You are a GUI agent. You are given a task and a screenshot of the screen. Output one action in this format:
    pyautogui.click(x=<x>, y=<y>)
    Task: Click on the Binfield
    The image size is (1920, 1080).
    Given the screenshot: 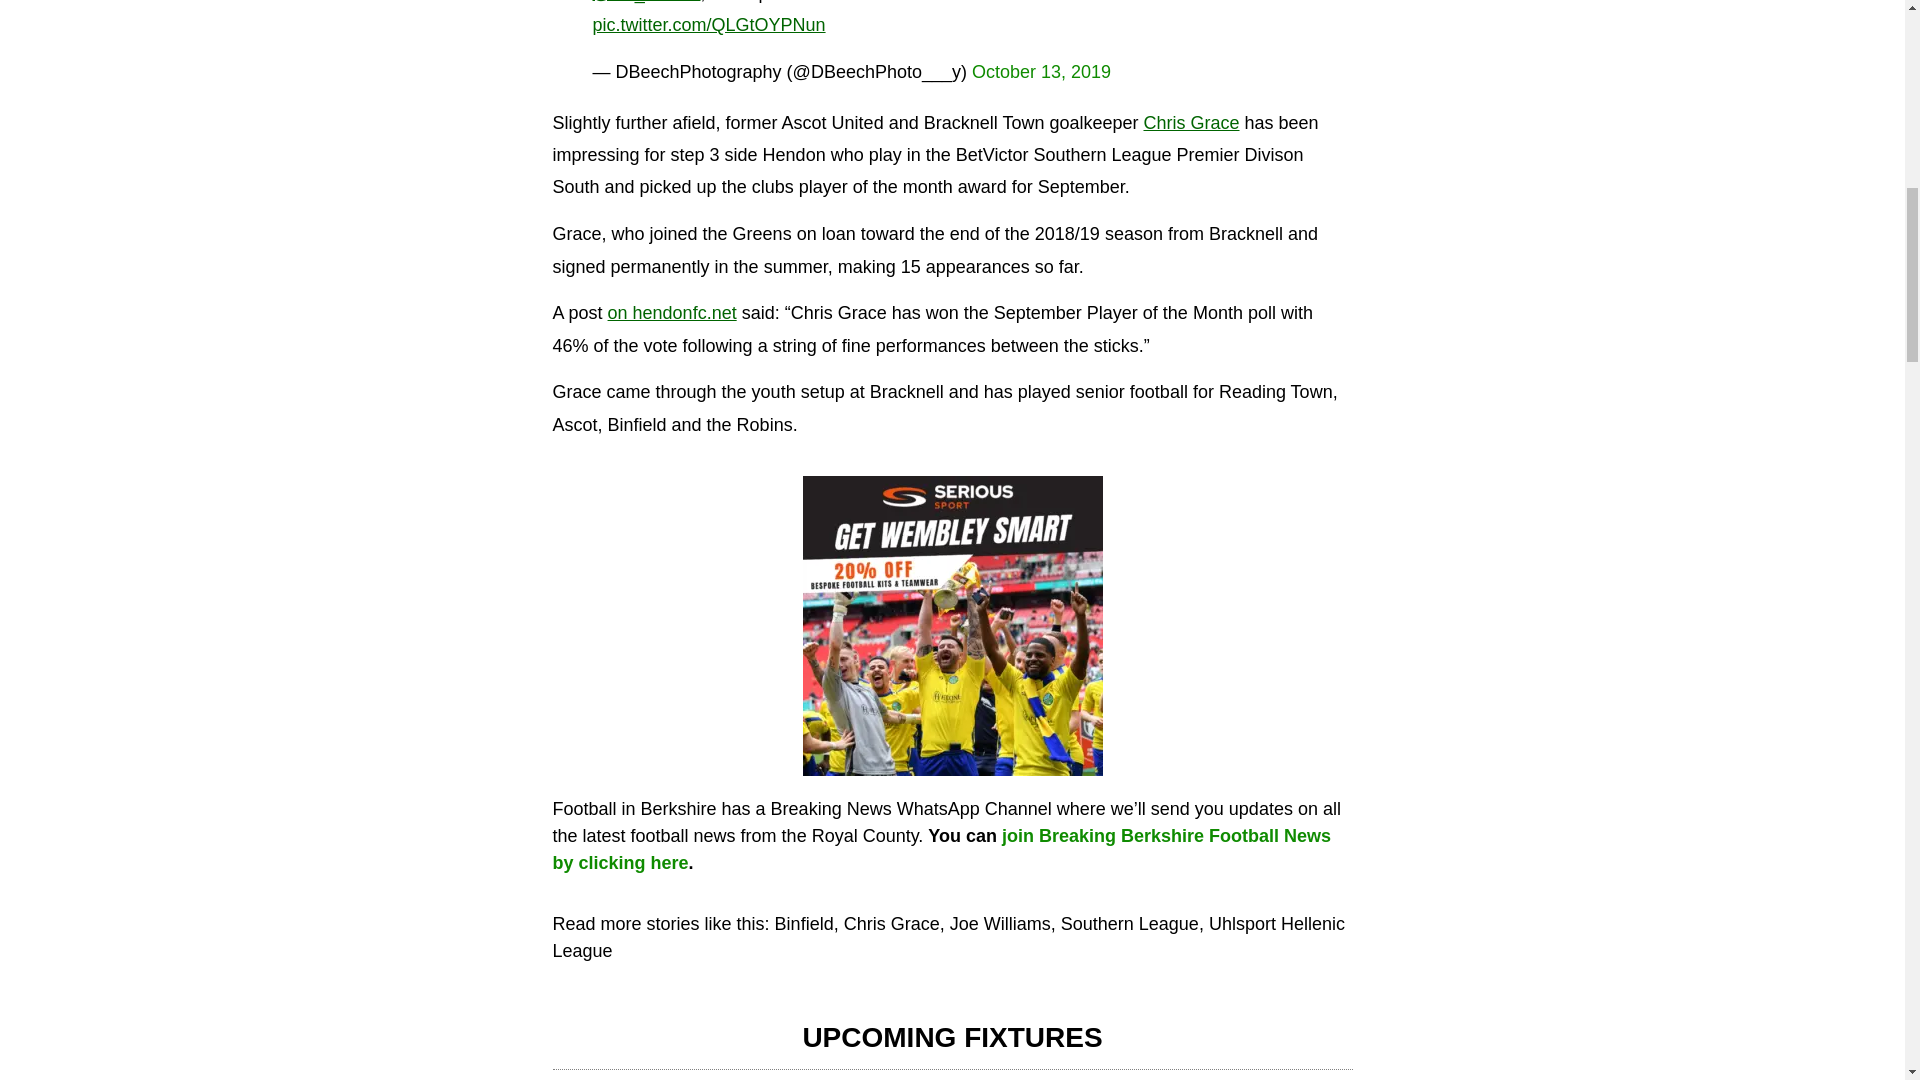 What is the action you would take?
    pyautogui.click(x=804, y=924)
    